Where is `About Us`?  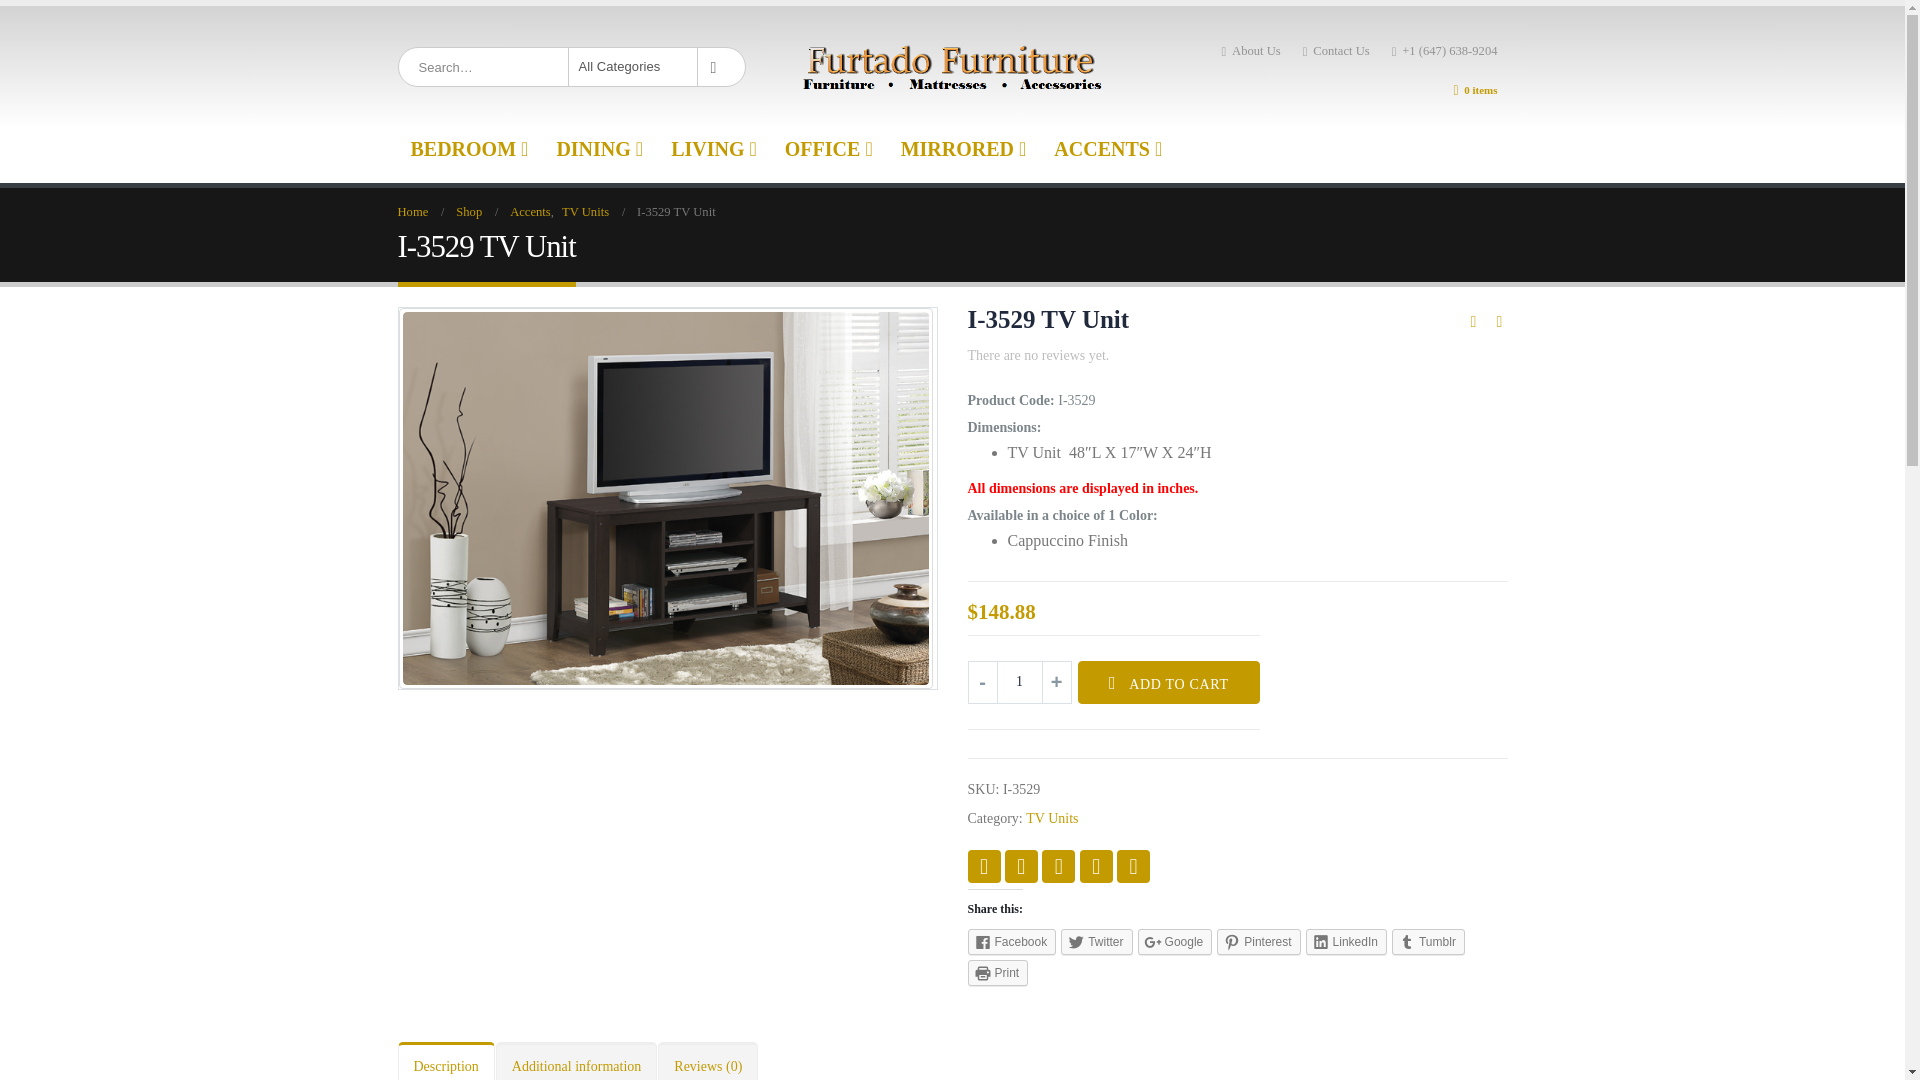
About Us is located at coordinates (1250, 51).